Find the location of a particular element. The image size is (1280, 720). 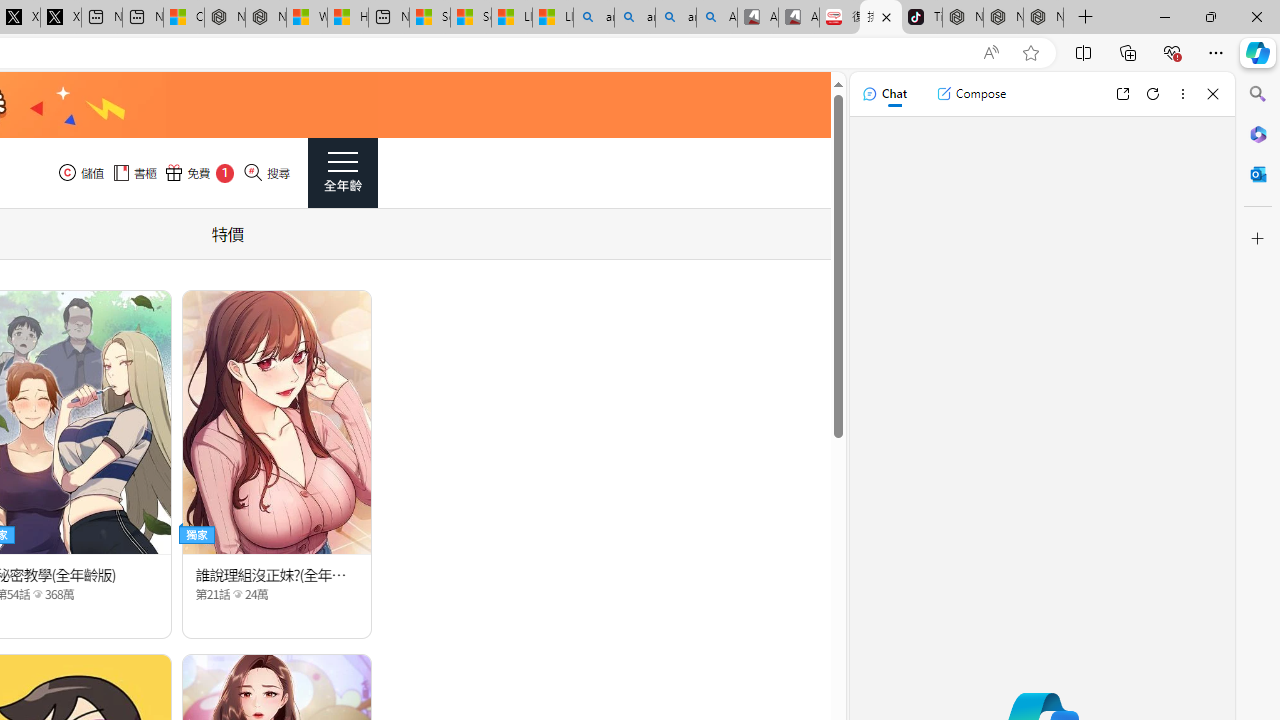

Nordace Siena Pro 15 Backpack is located at coordinates (1003, 18).